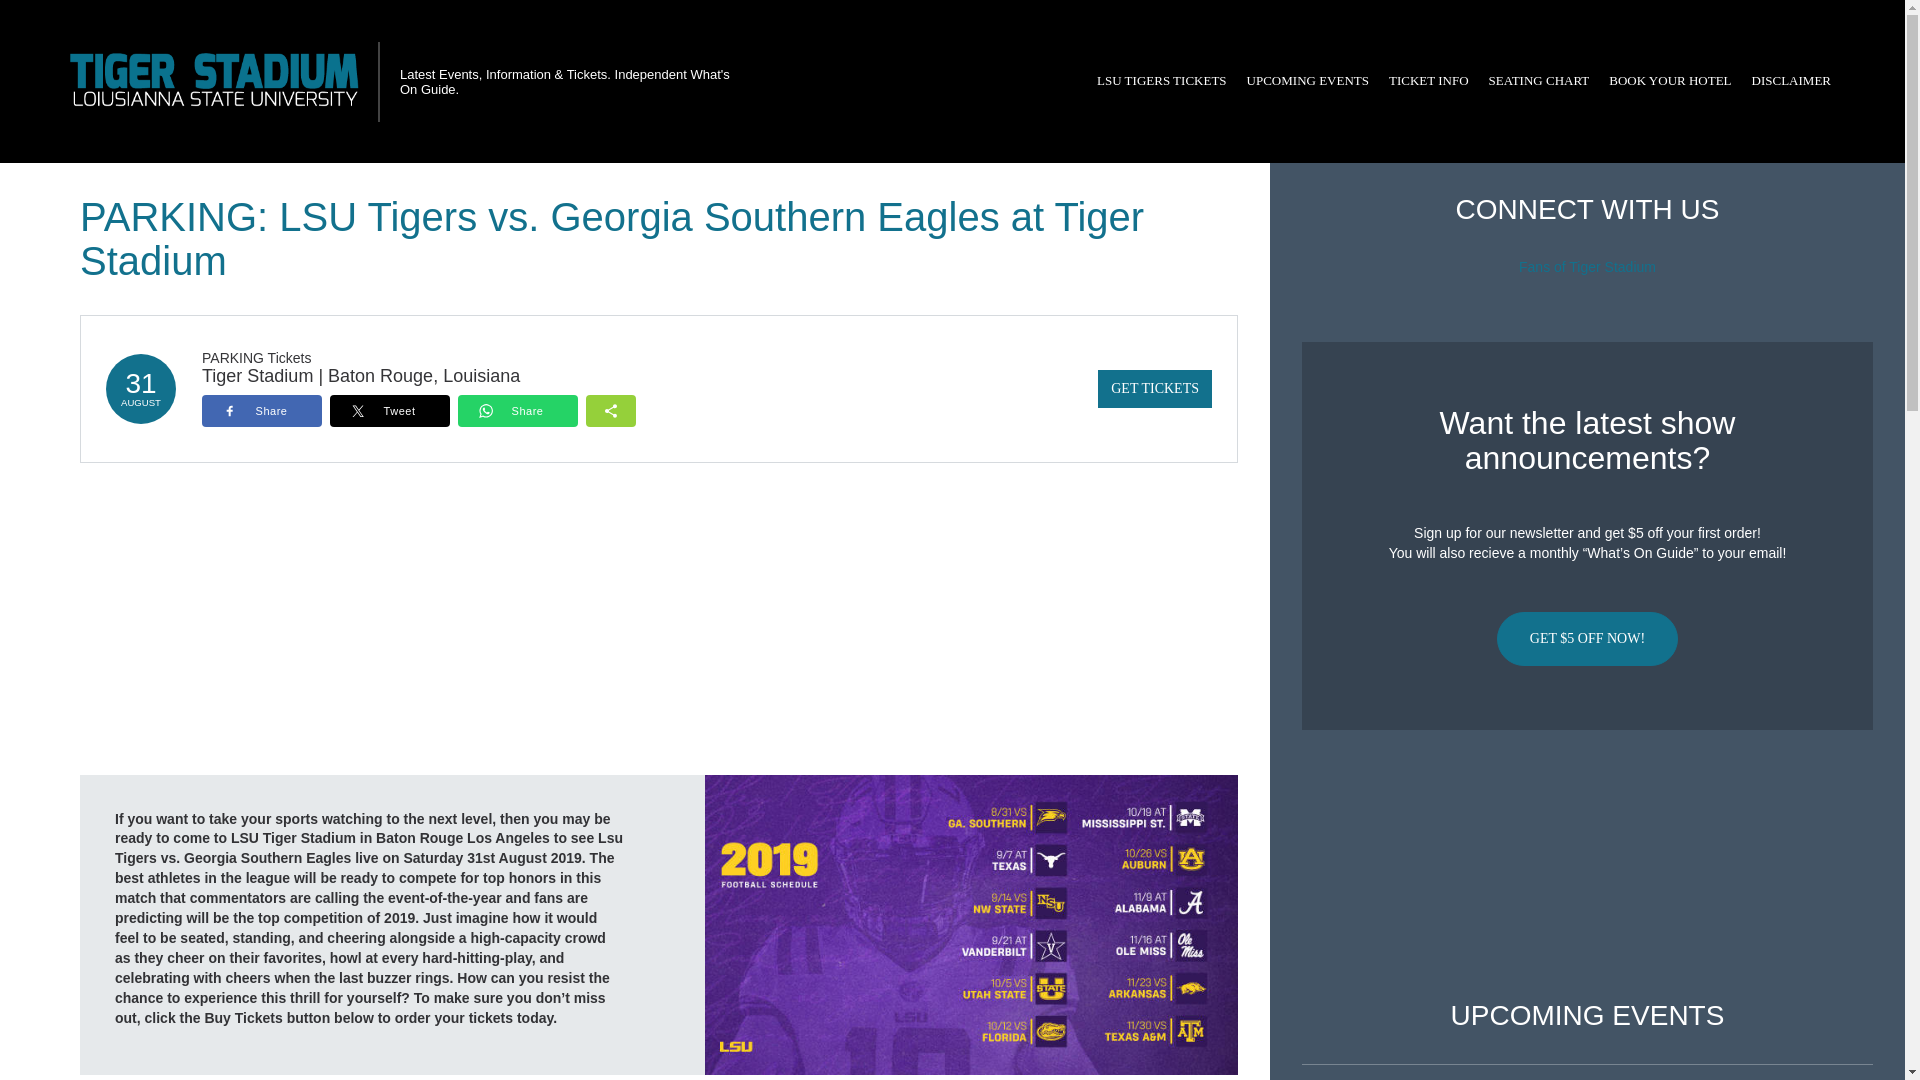 This screenshot has width=1920, height=1080. What do you see at coordinates (256, 358) in the screenshot?
I see `PARKING Tickets` at bounding box center [256, 358].